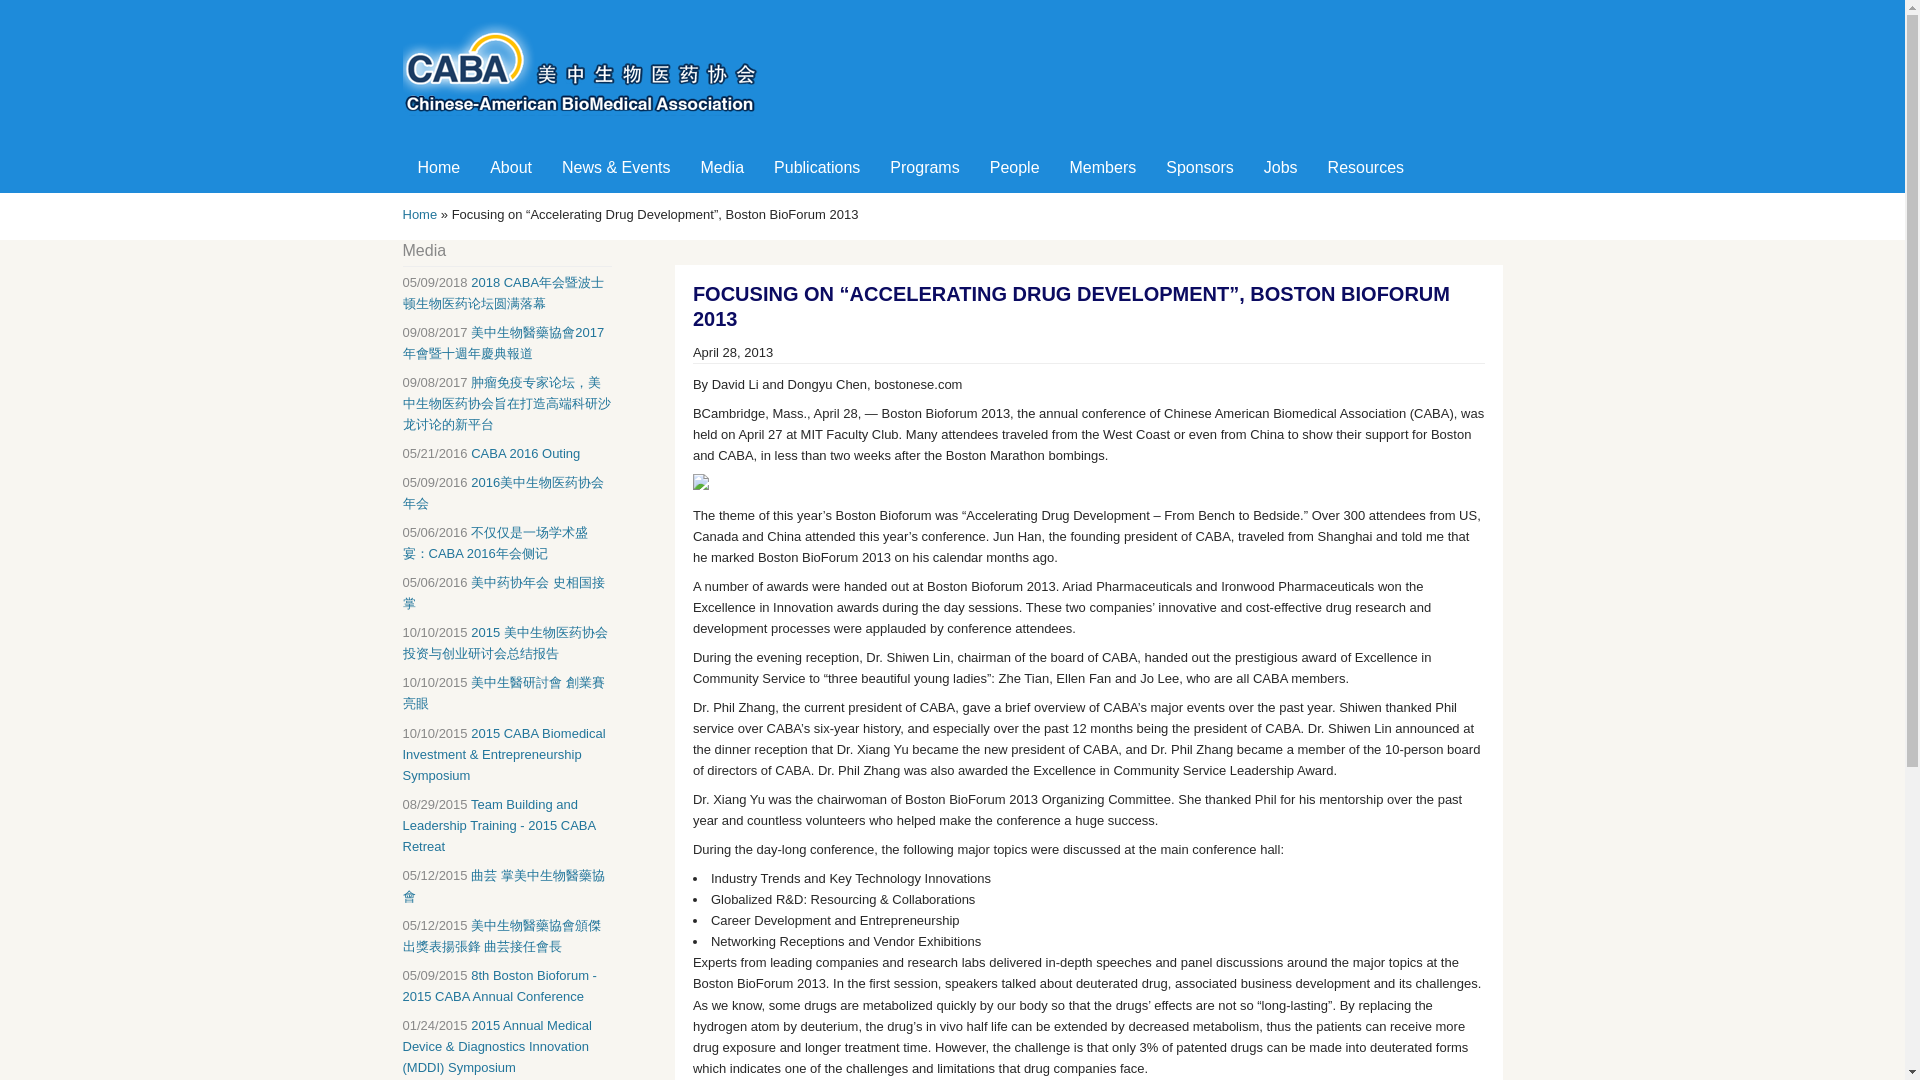  Describe the element at coordinates (510, 167) in the screenshot. I see `About` at that location.